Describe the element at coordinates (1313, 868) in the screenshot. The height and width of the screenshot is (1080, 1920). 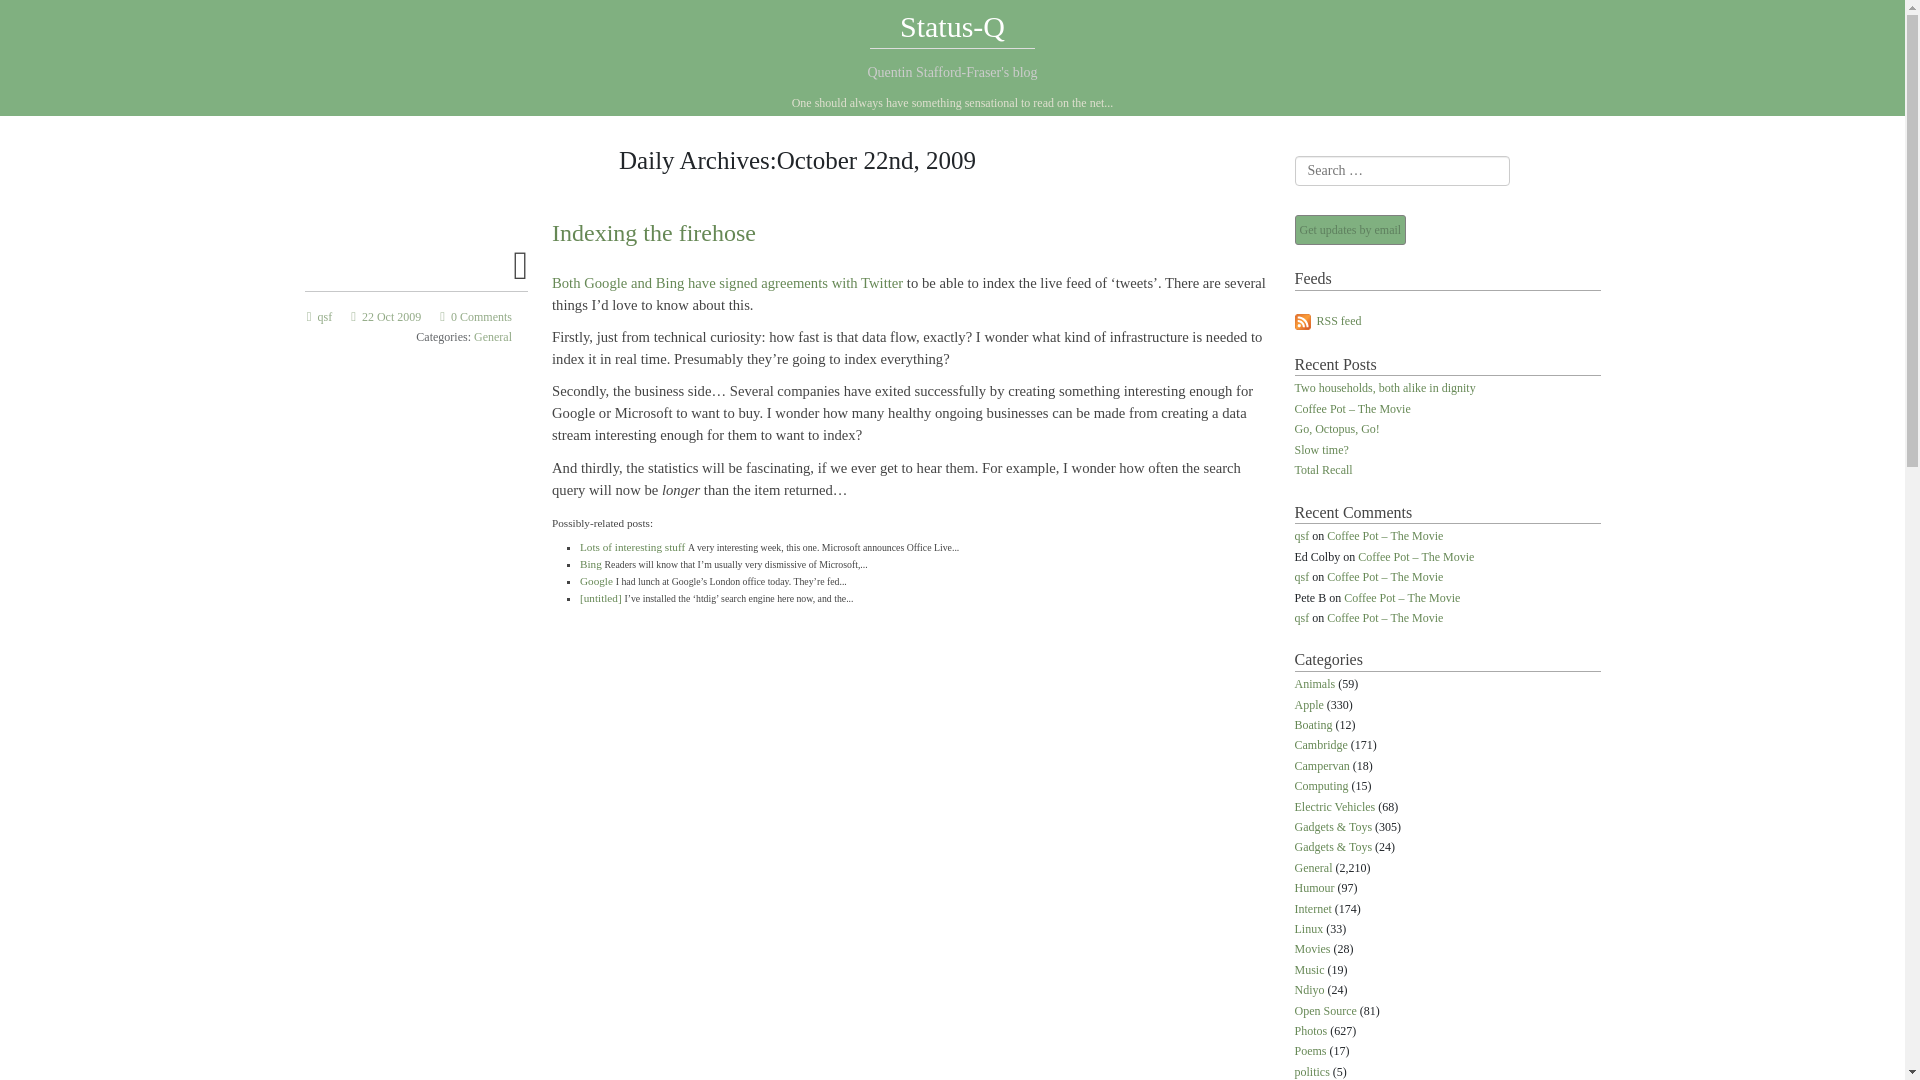
I see `General` at that location.